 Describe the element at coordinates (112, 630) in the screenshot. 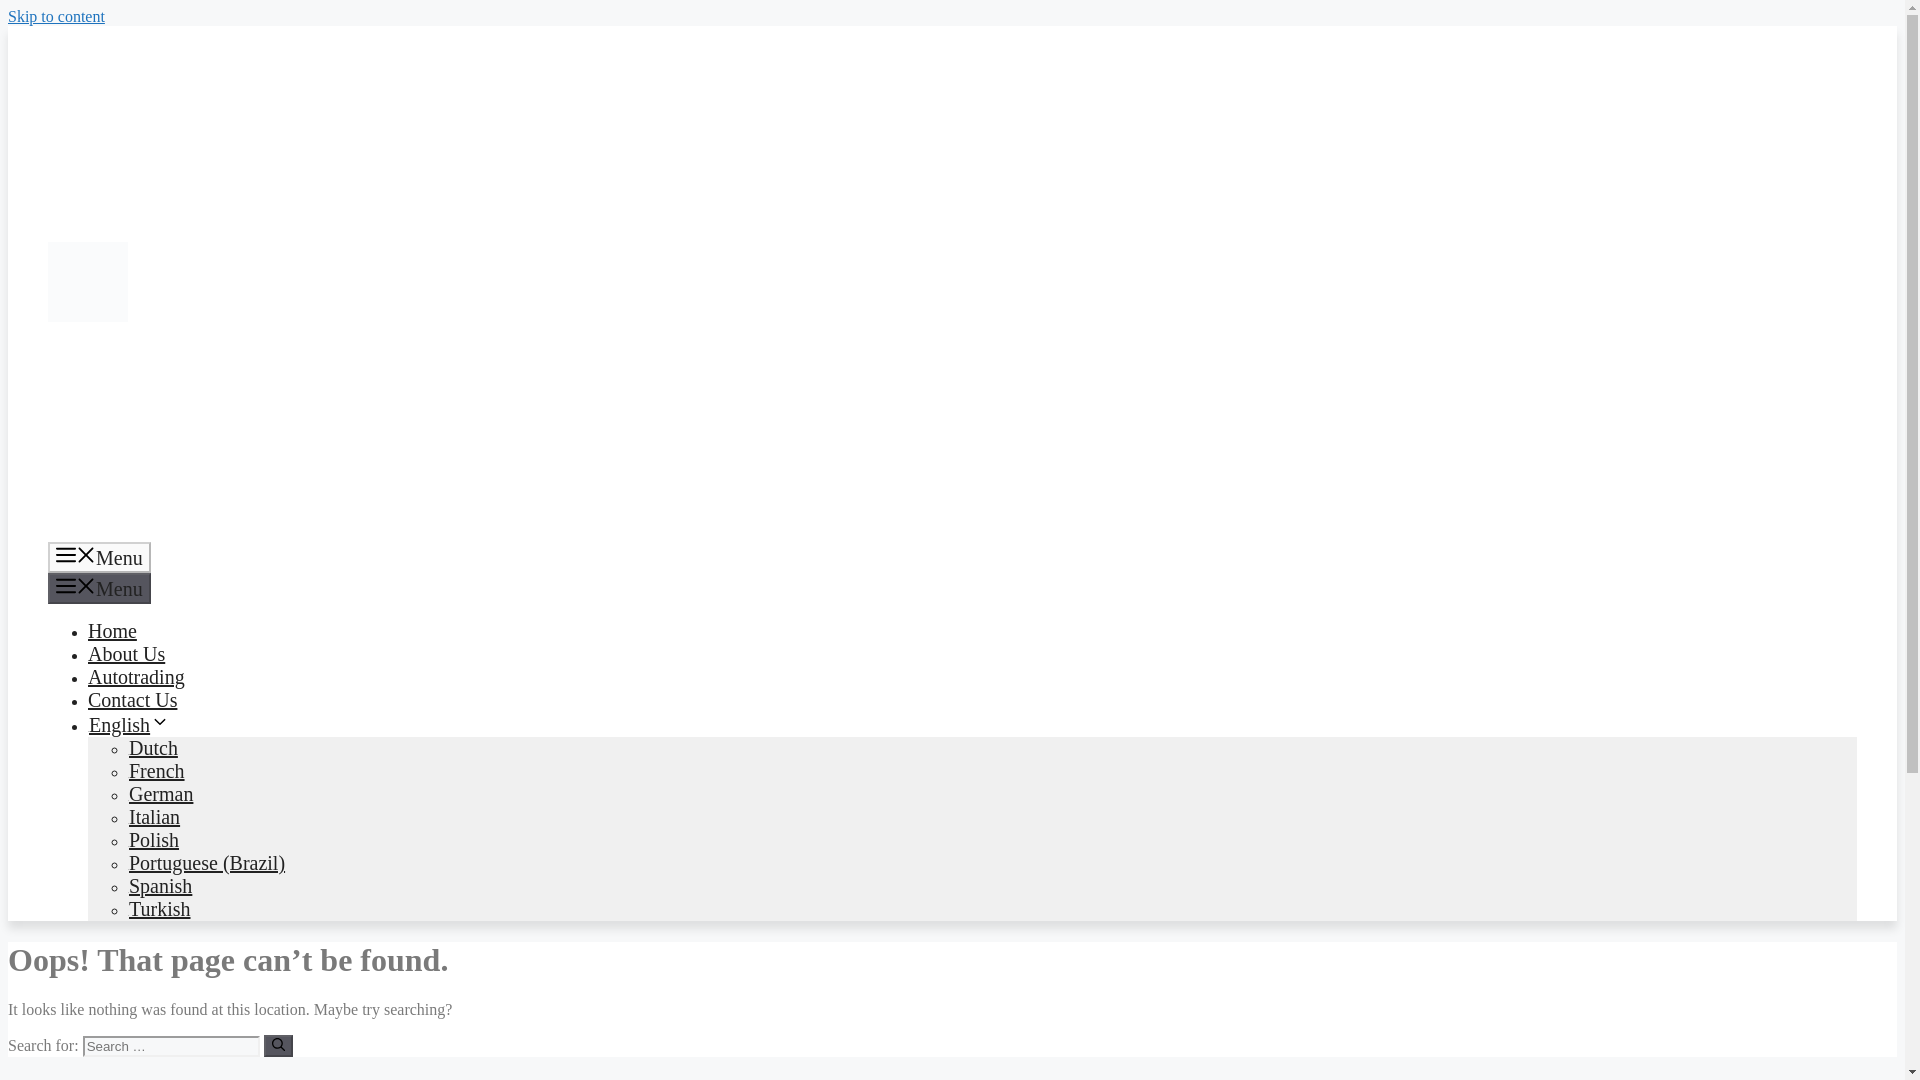

I see `Home` at that location.